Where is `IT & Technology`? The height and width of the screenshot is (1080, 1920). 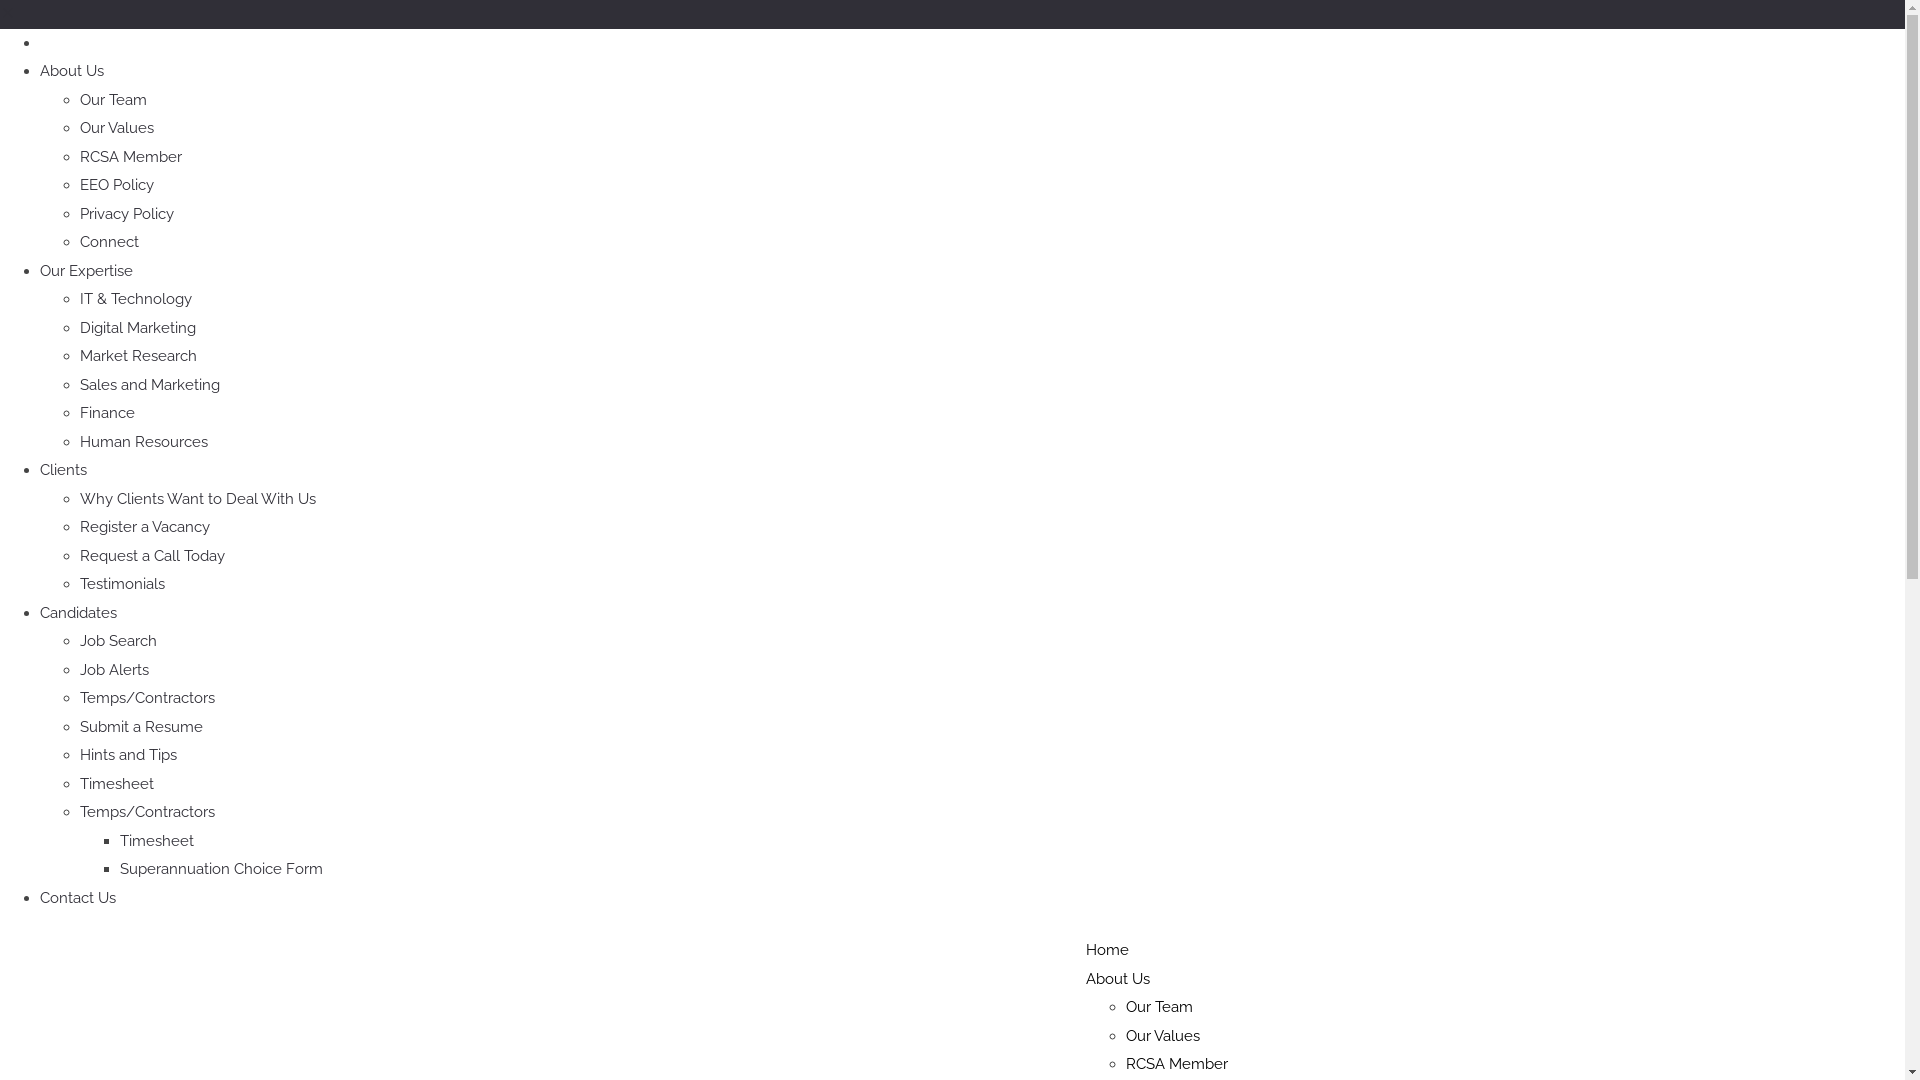
IT & Technology is located at coordinates (136, 299).